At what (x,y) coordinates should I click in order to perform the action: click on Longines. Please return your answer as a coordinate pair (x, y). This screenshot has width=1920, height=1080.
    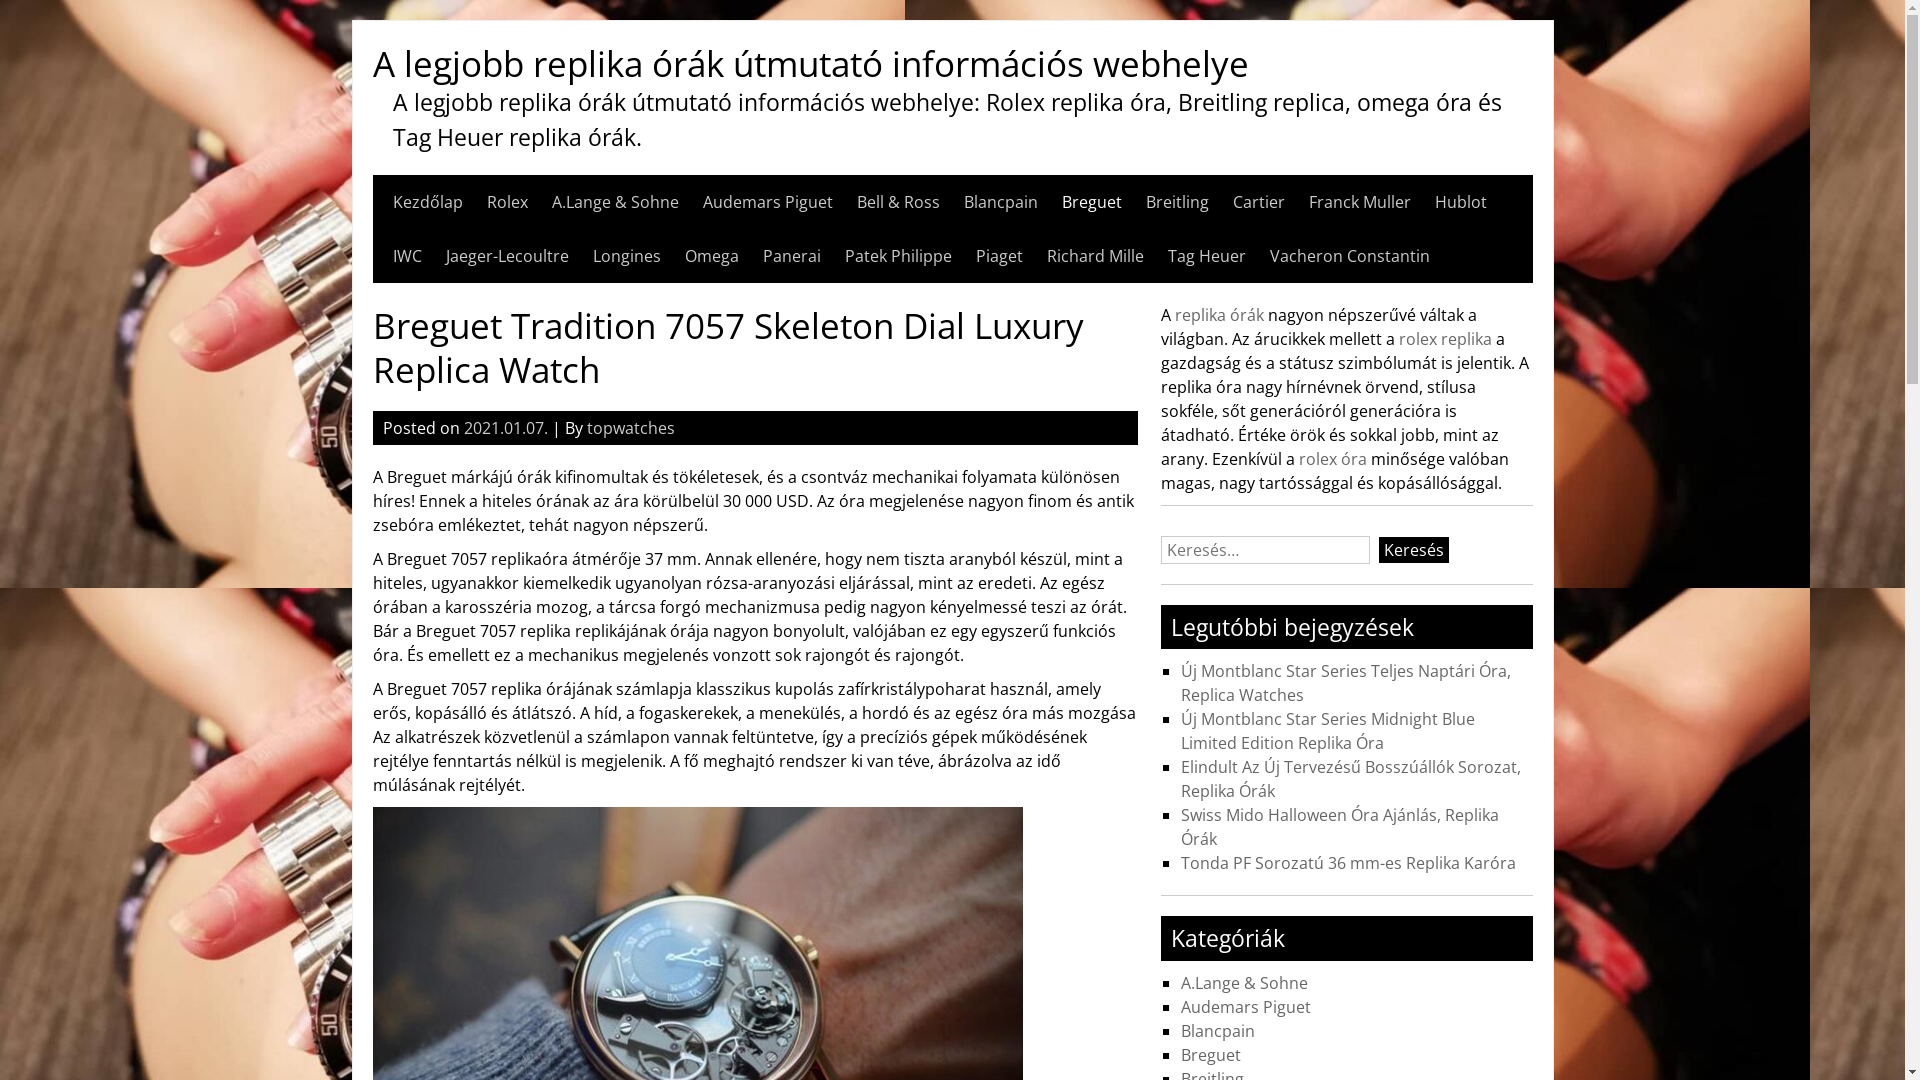
    Looking at the image, I should click on (626, 256).